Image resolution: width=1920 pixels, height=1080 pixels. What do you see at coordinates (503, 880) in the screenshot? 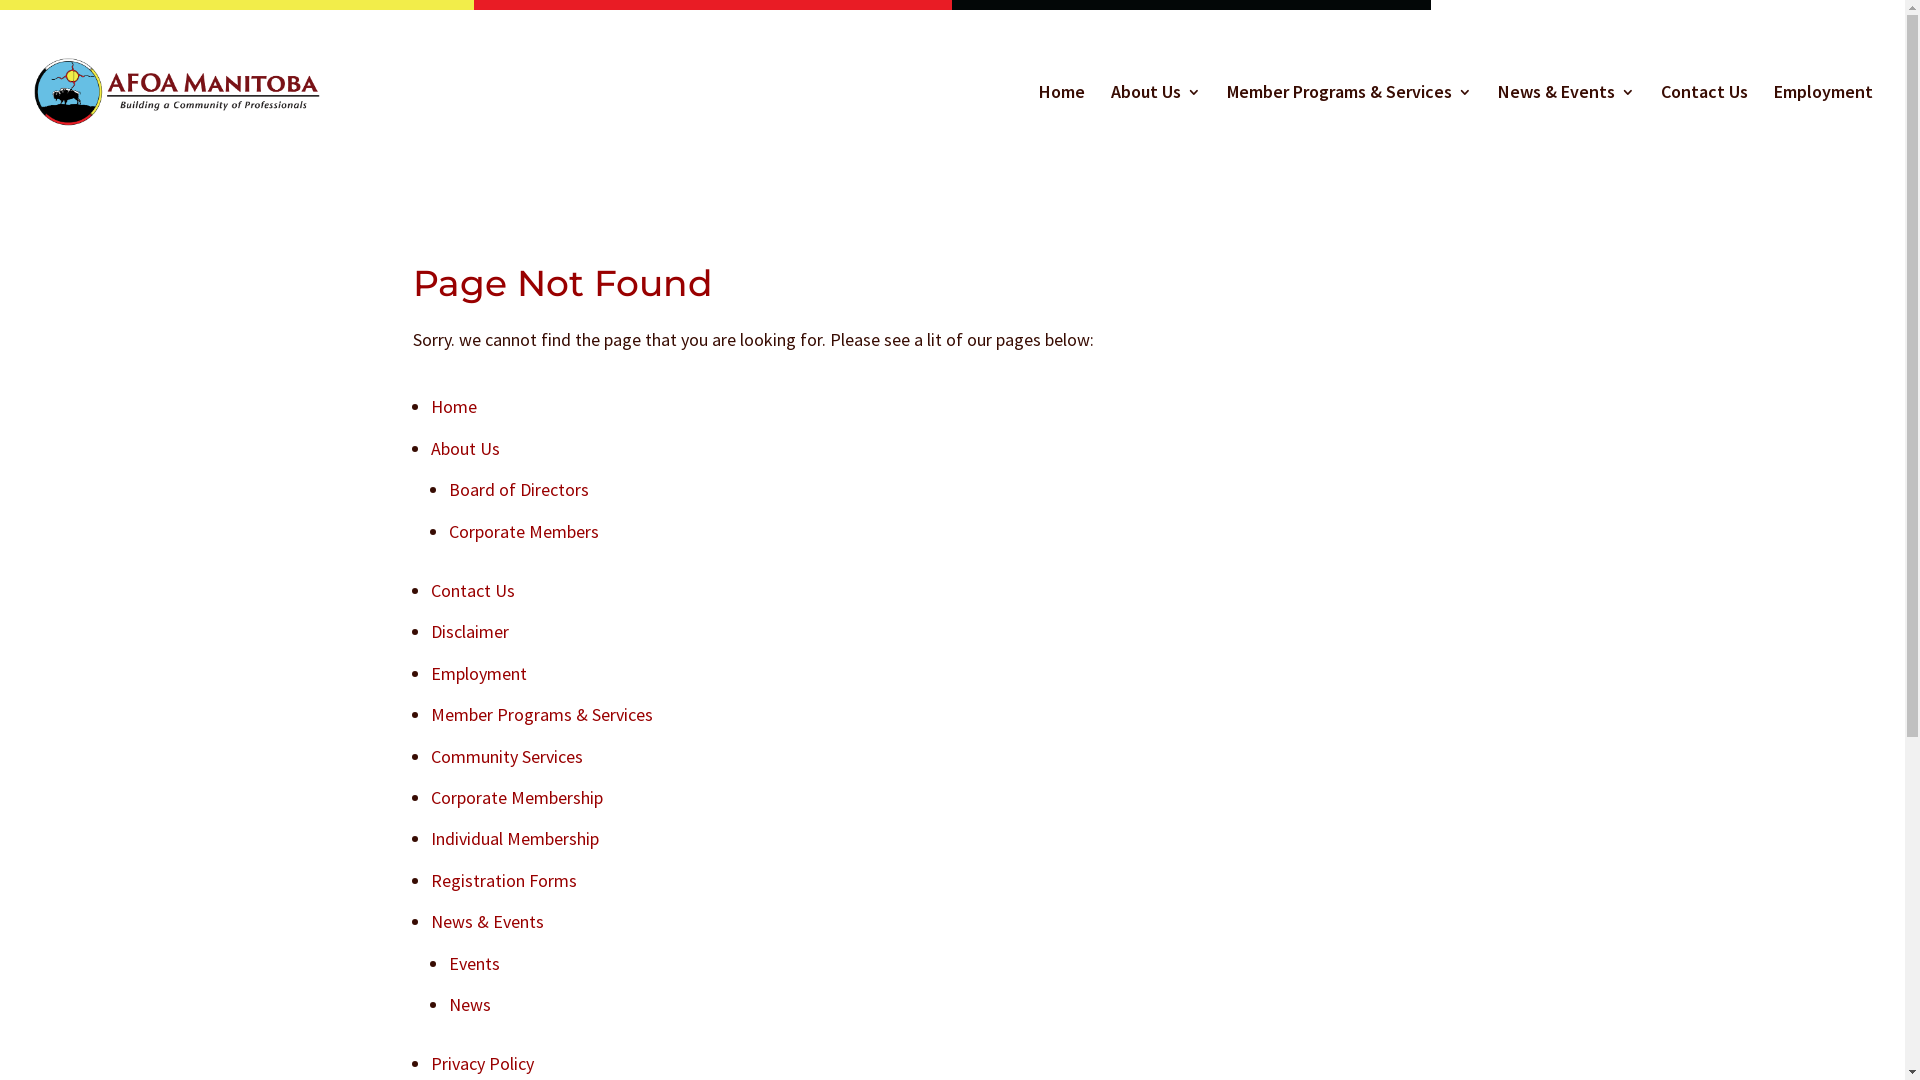
I see `Registration Forms` at bounding box center [503, 880].